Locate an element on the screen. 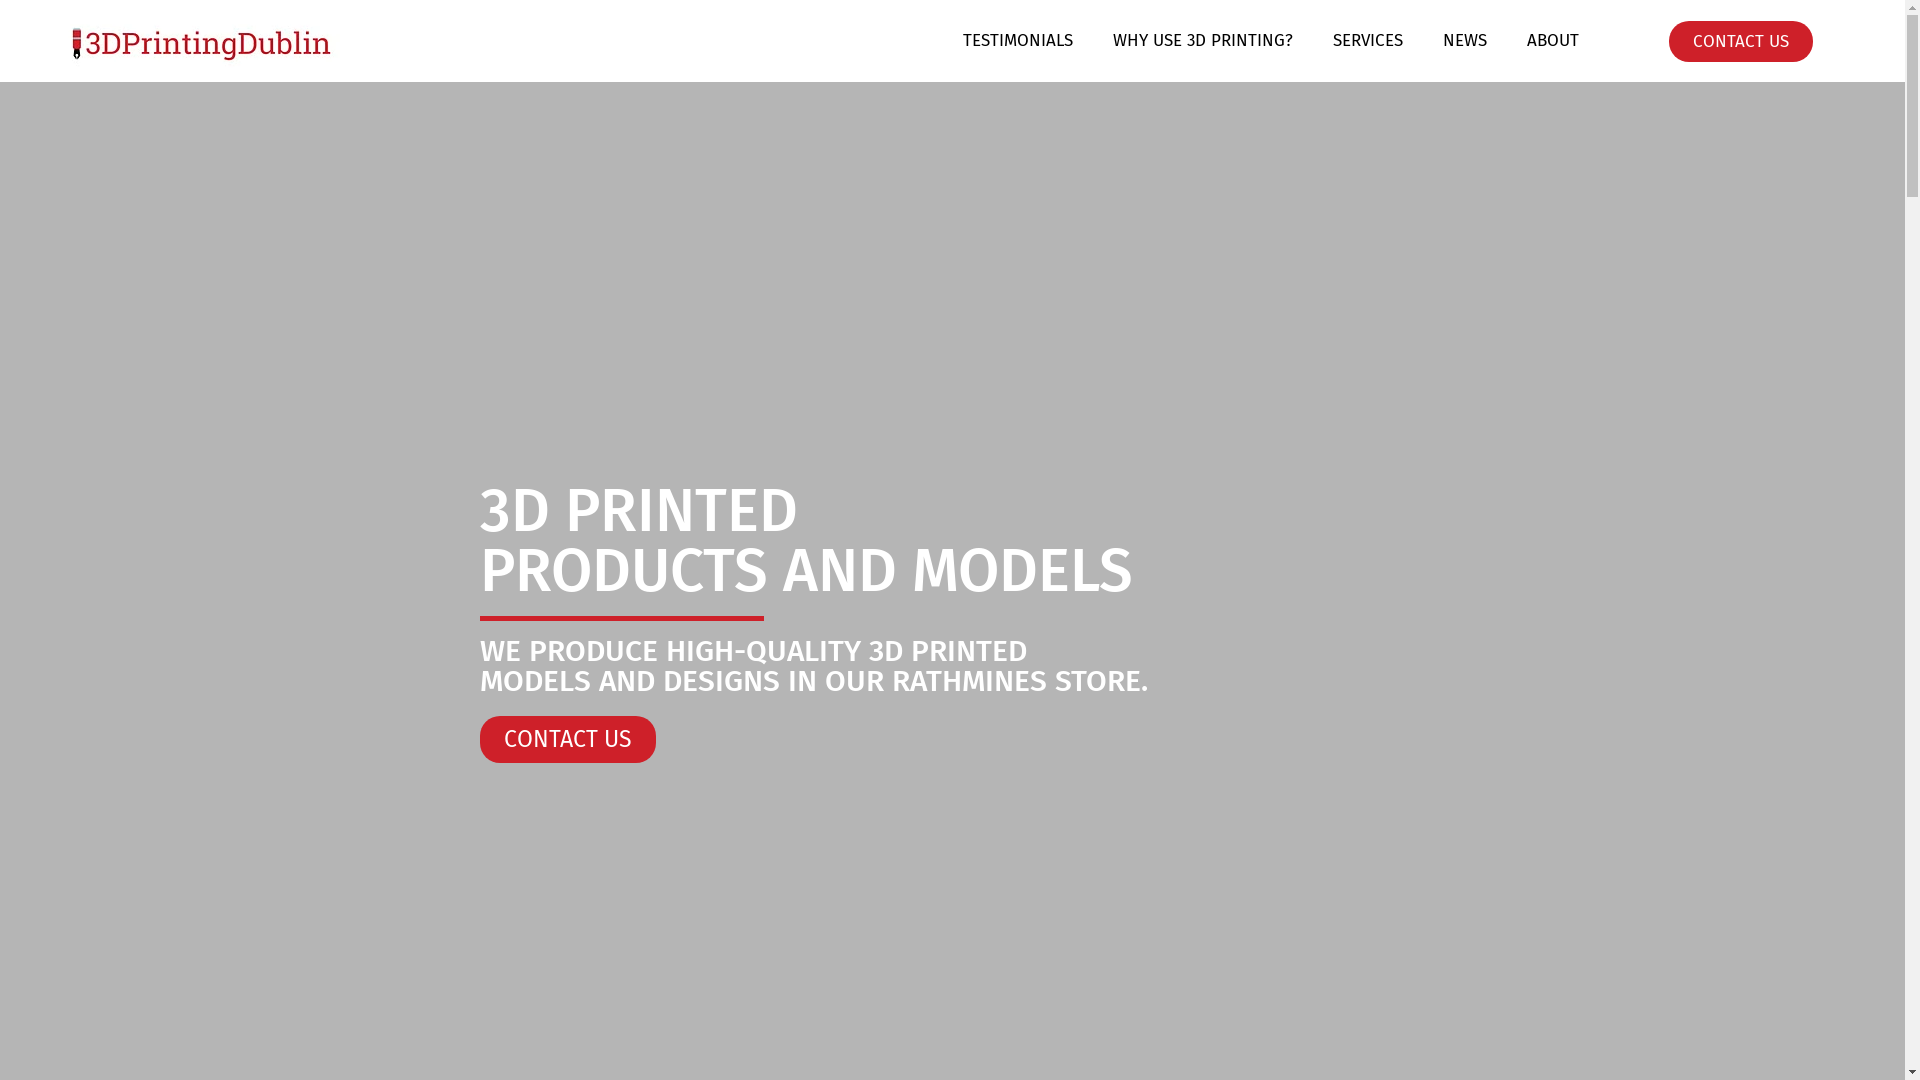 The image size is (1920, 1080). CONTACT US is located at coordinates (1741, 40).